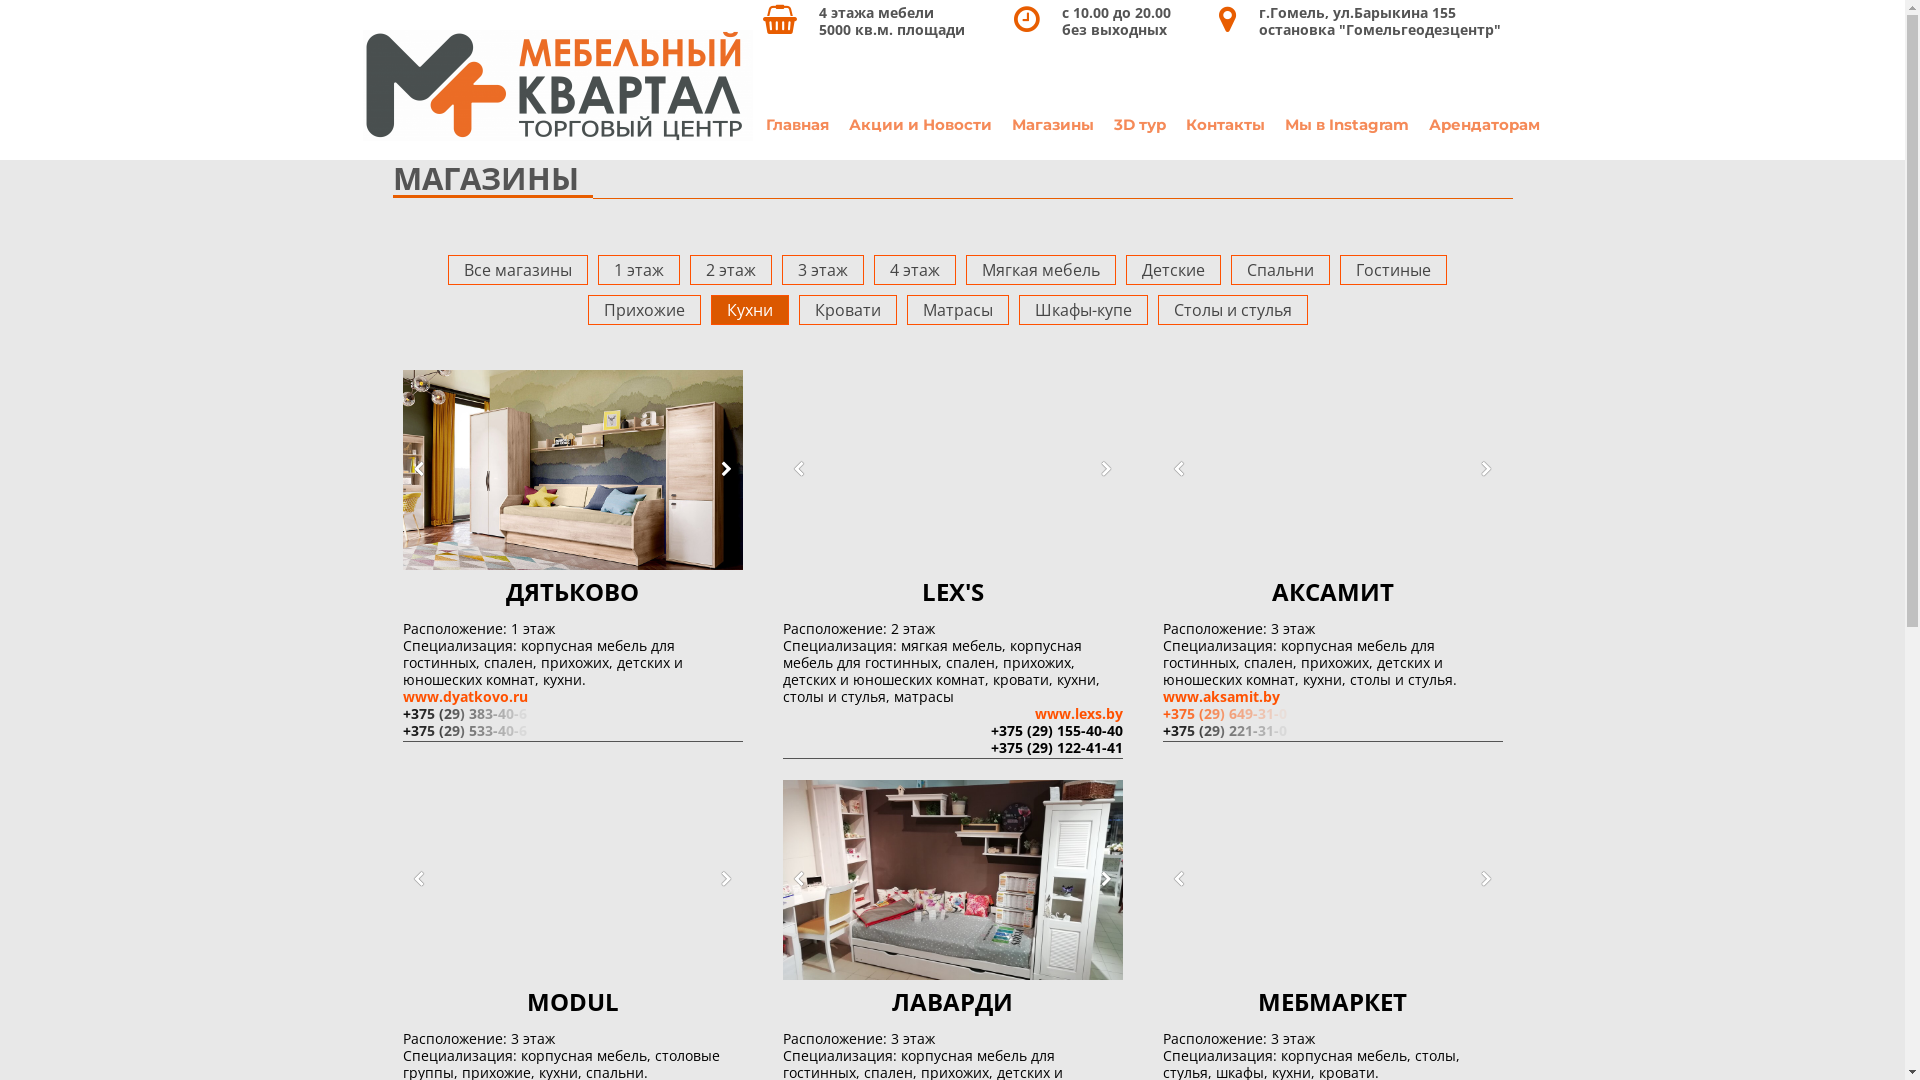 This screenshot has height=1080, width=1920. I want to click on www.dyatkovo.ru, so click(464, 696).